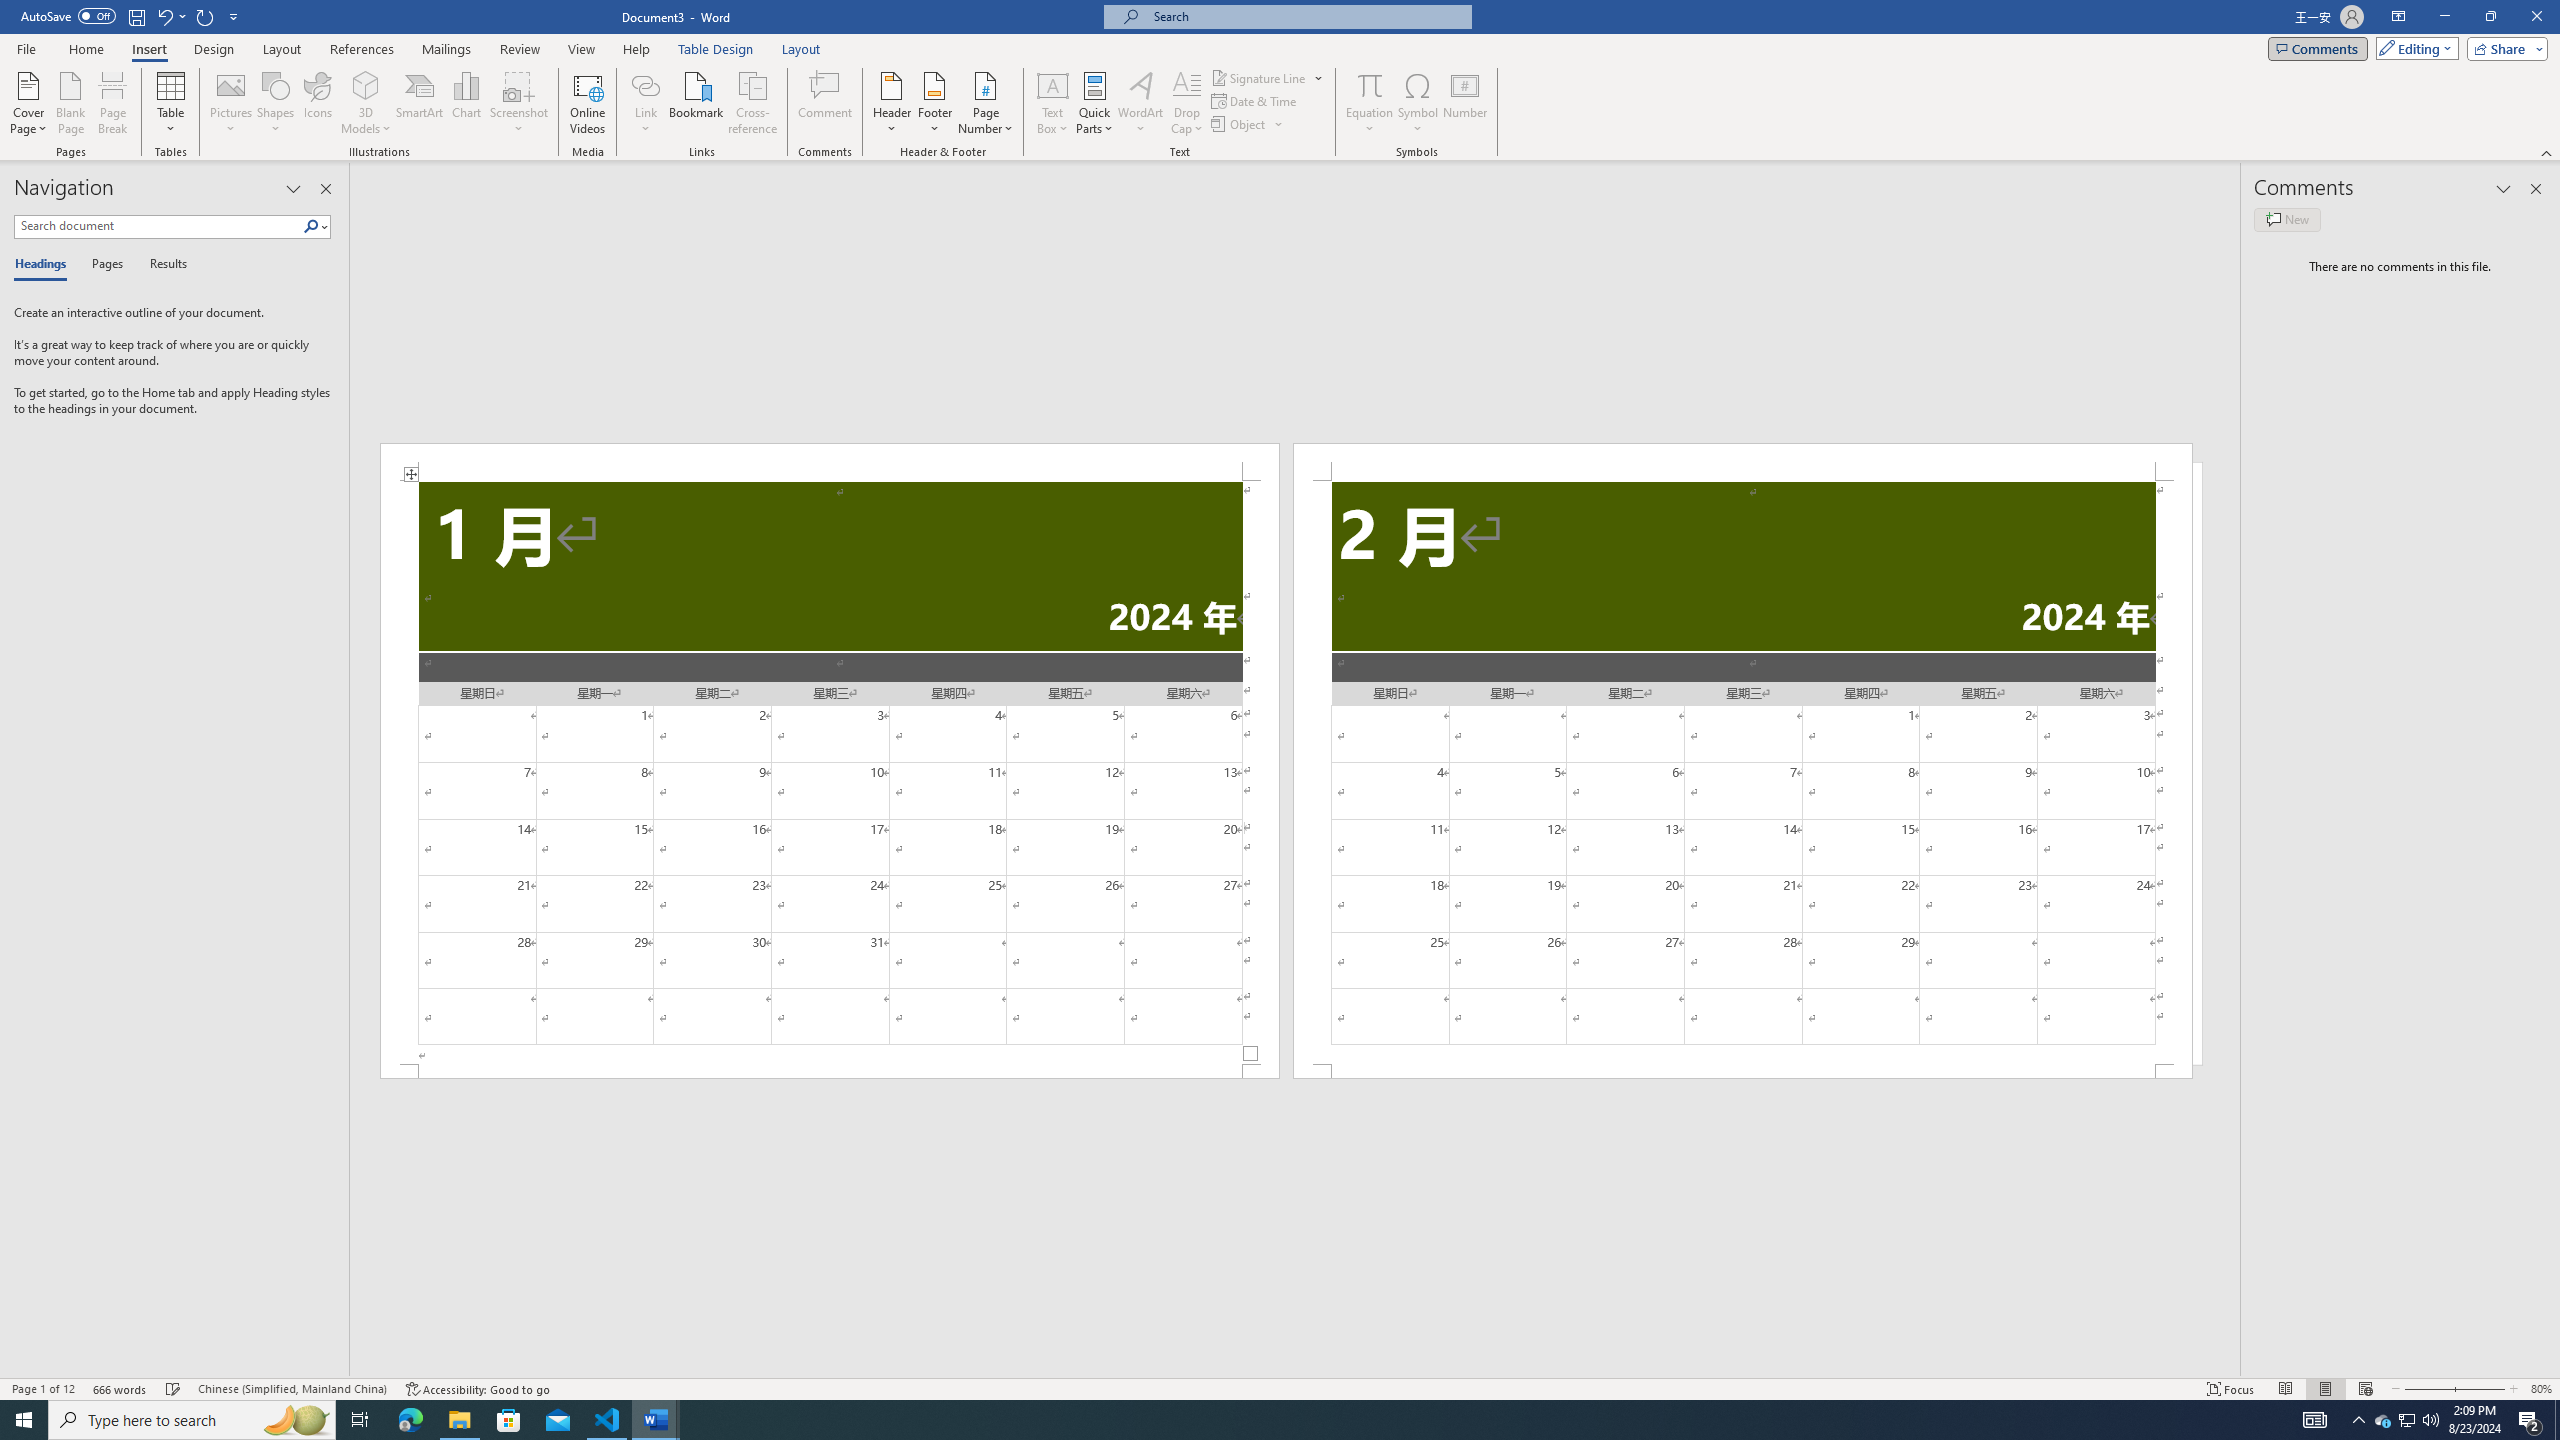 The height and width of the screenshot is (1440, 2560). I want to click on Page Number, so click(985, 103).